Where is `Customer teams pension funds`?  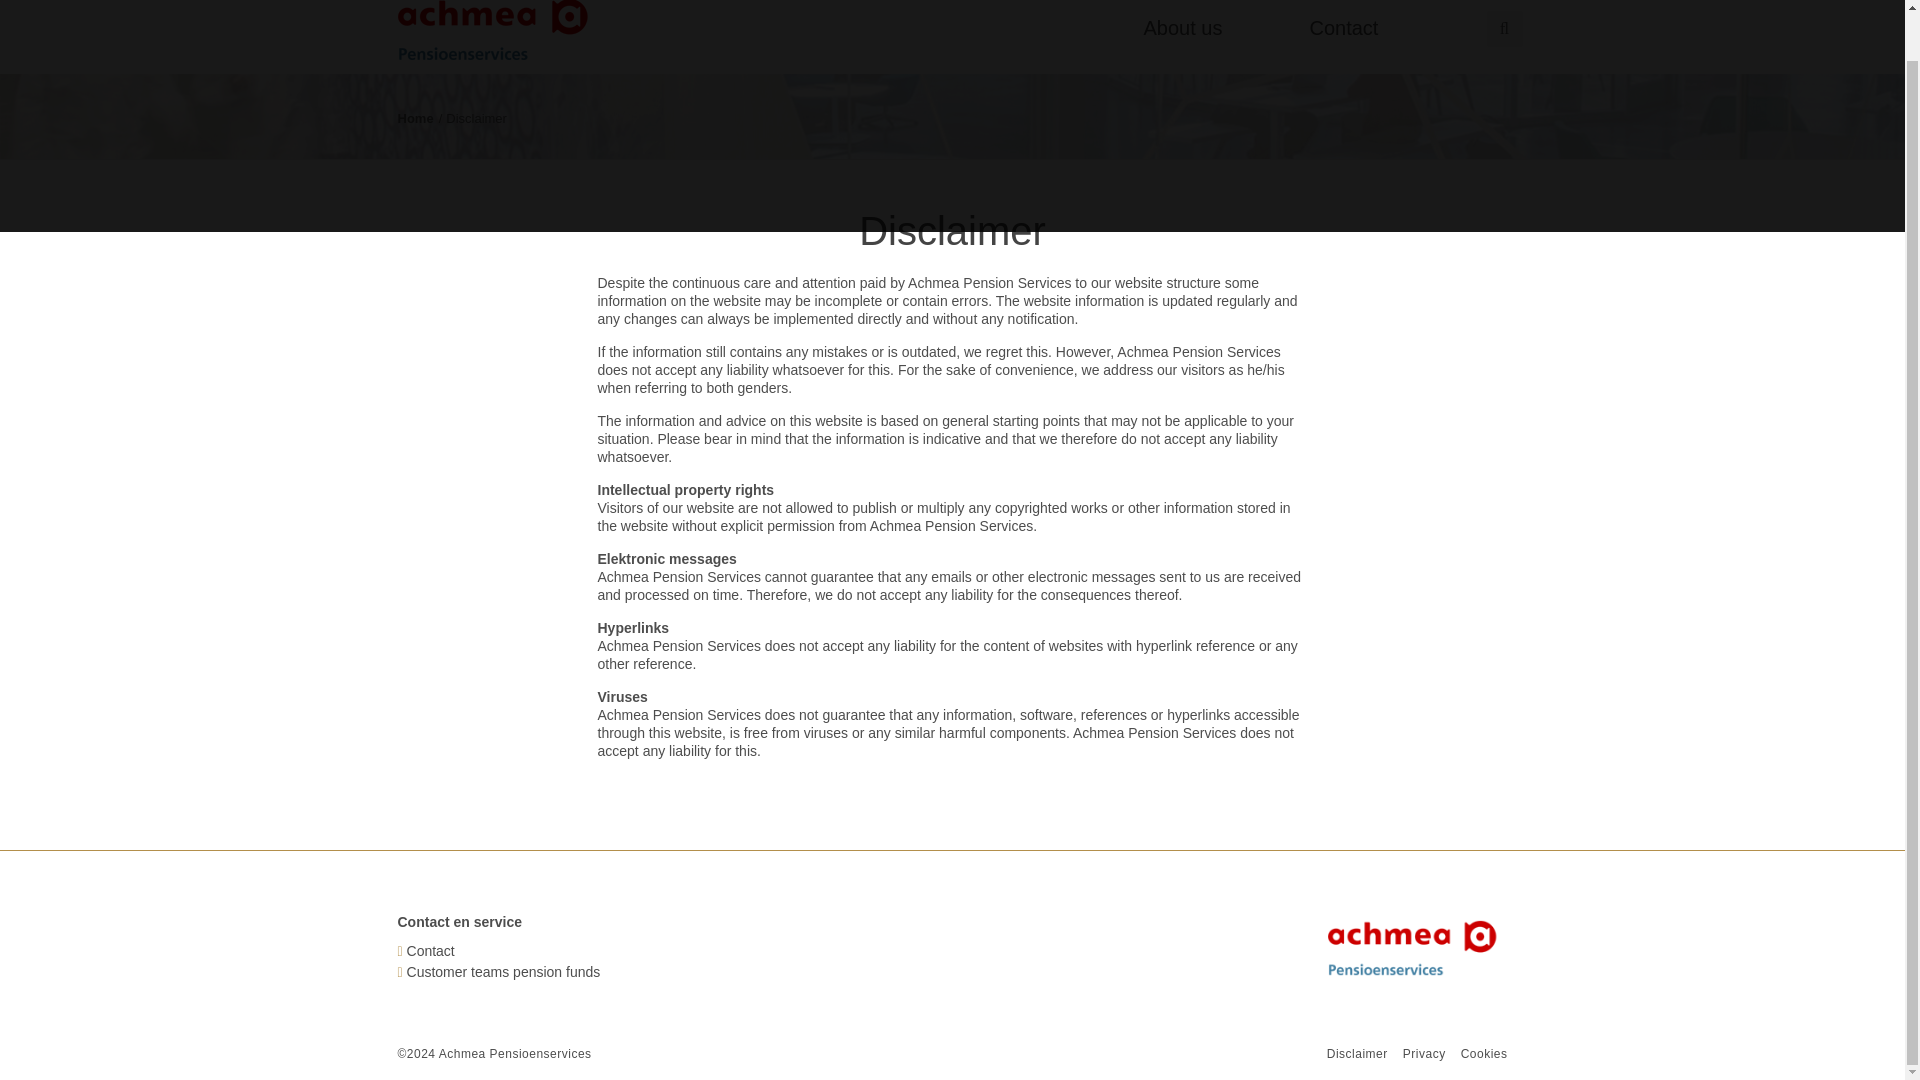 Customer teams pension funds is located at coordinates (504, 972).